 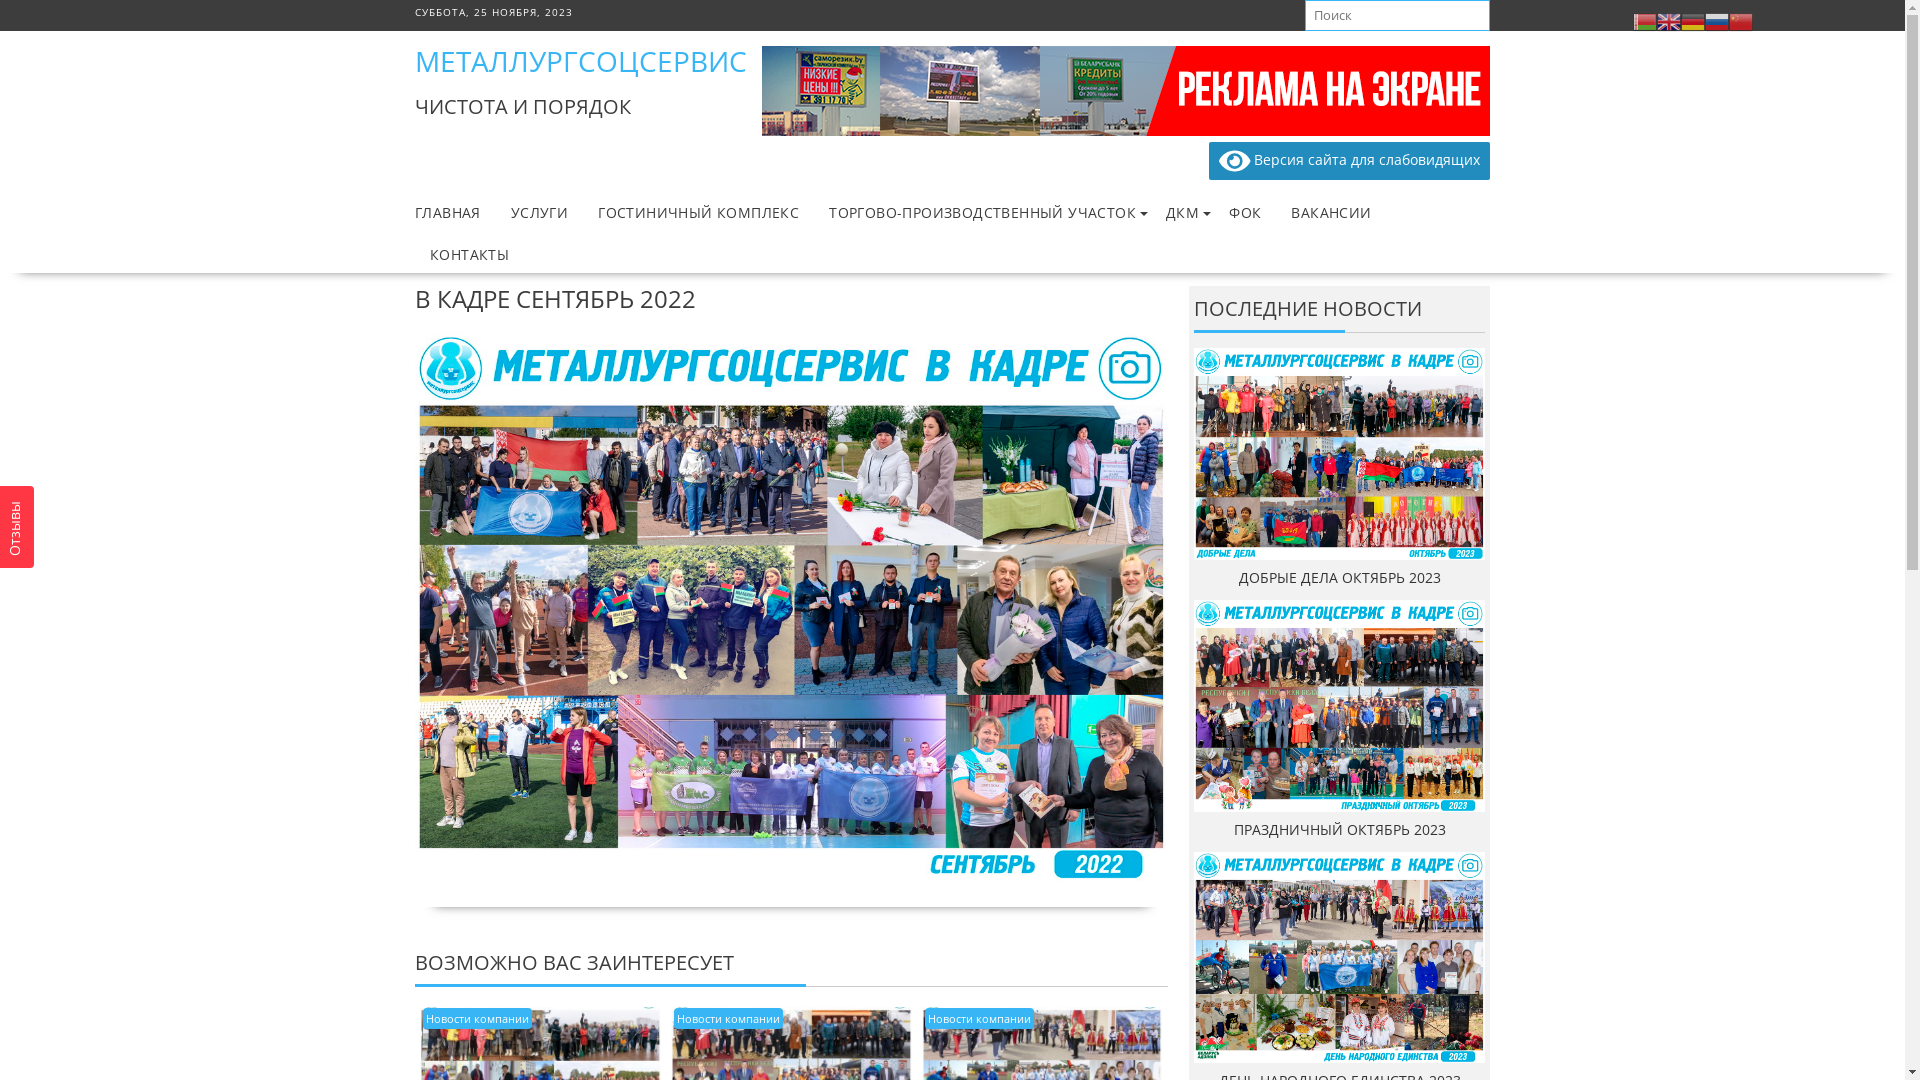 I want to click on Skip to content, so click(x=0, y=0).